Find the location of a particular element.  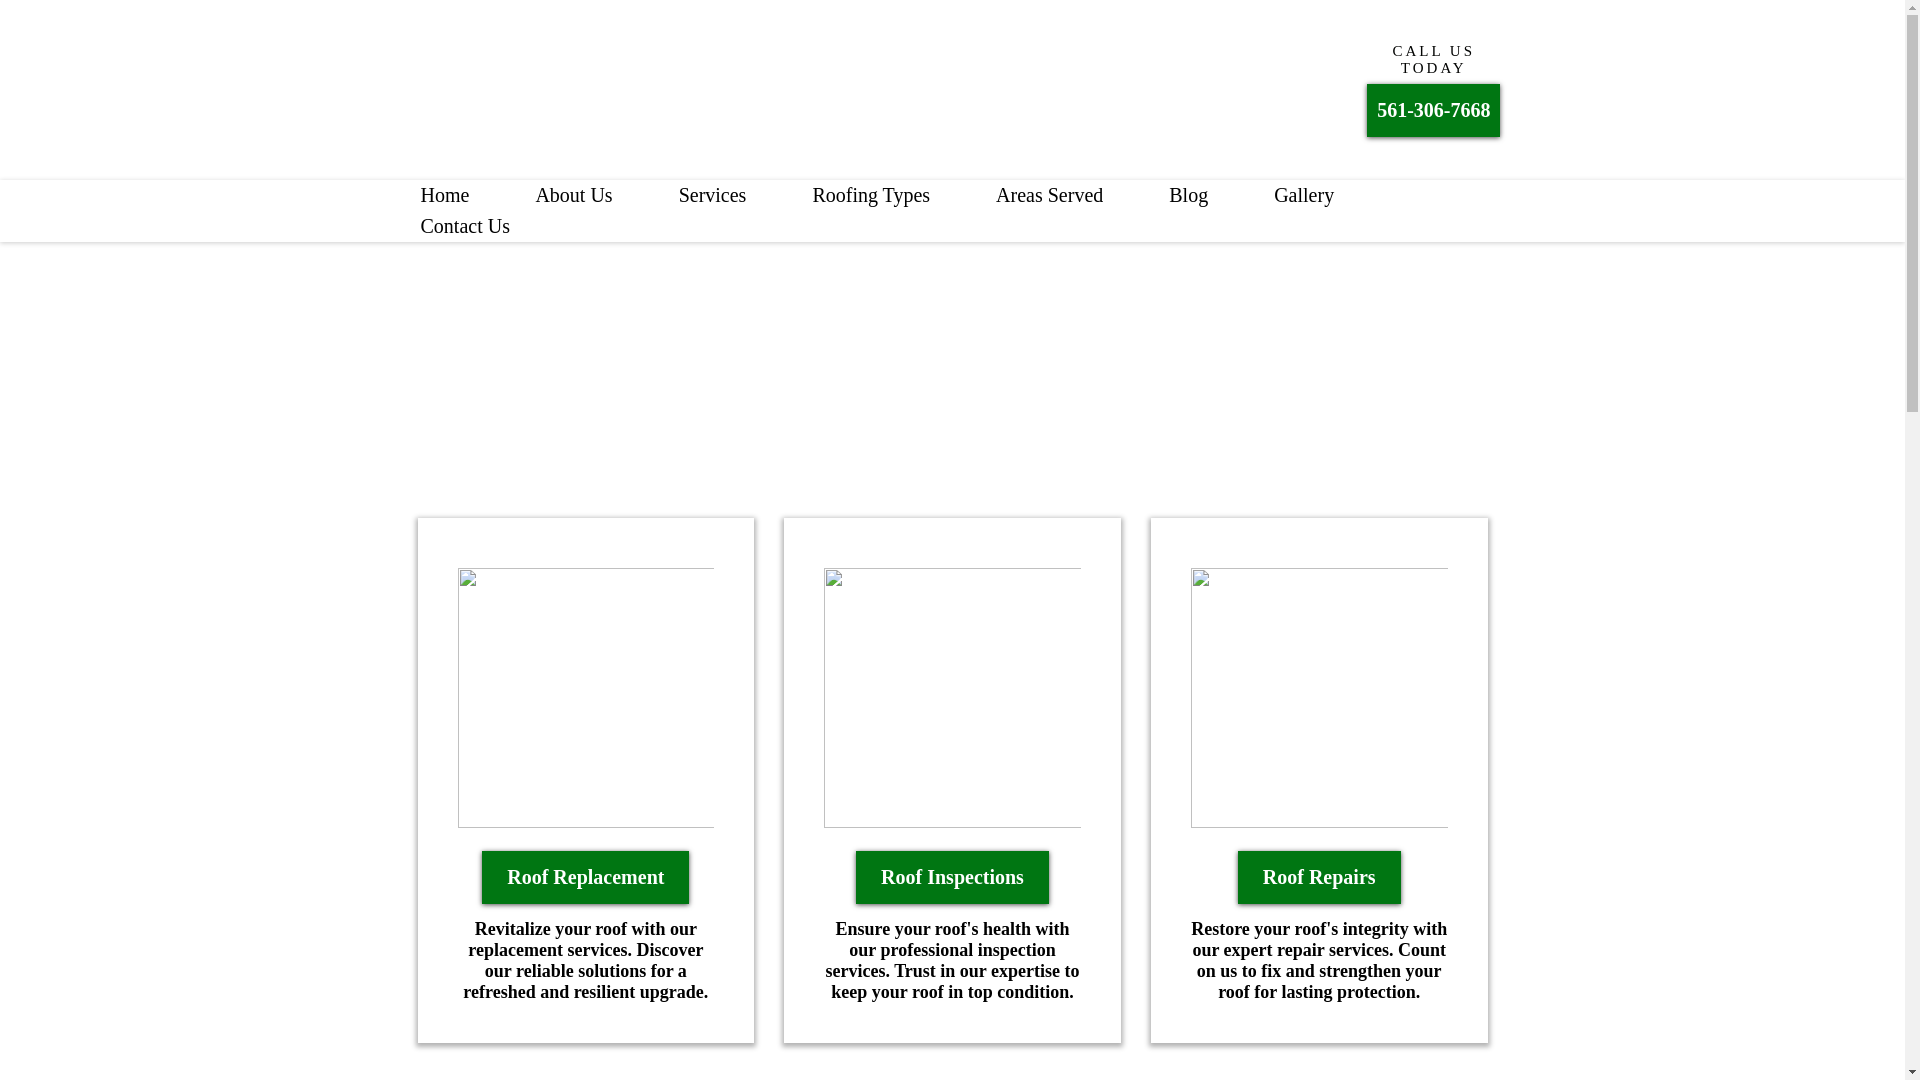

Areas Served is located at coordinates (1050, 195).